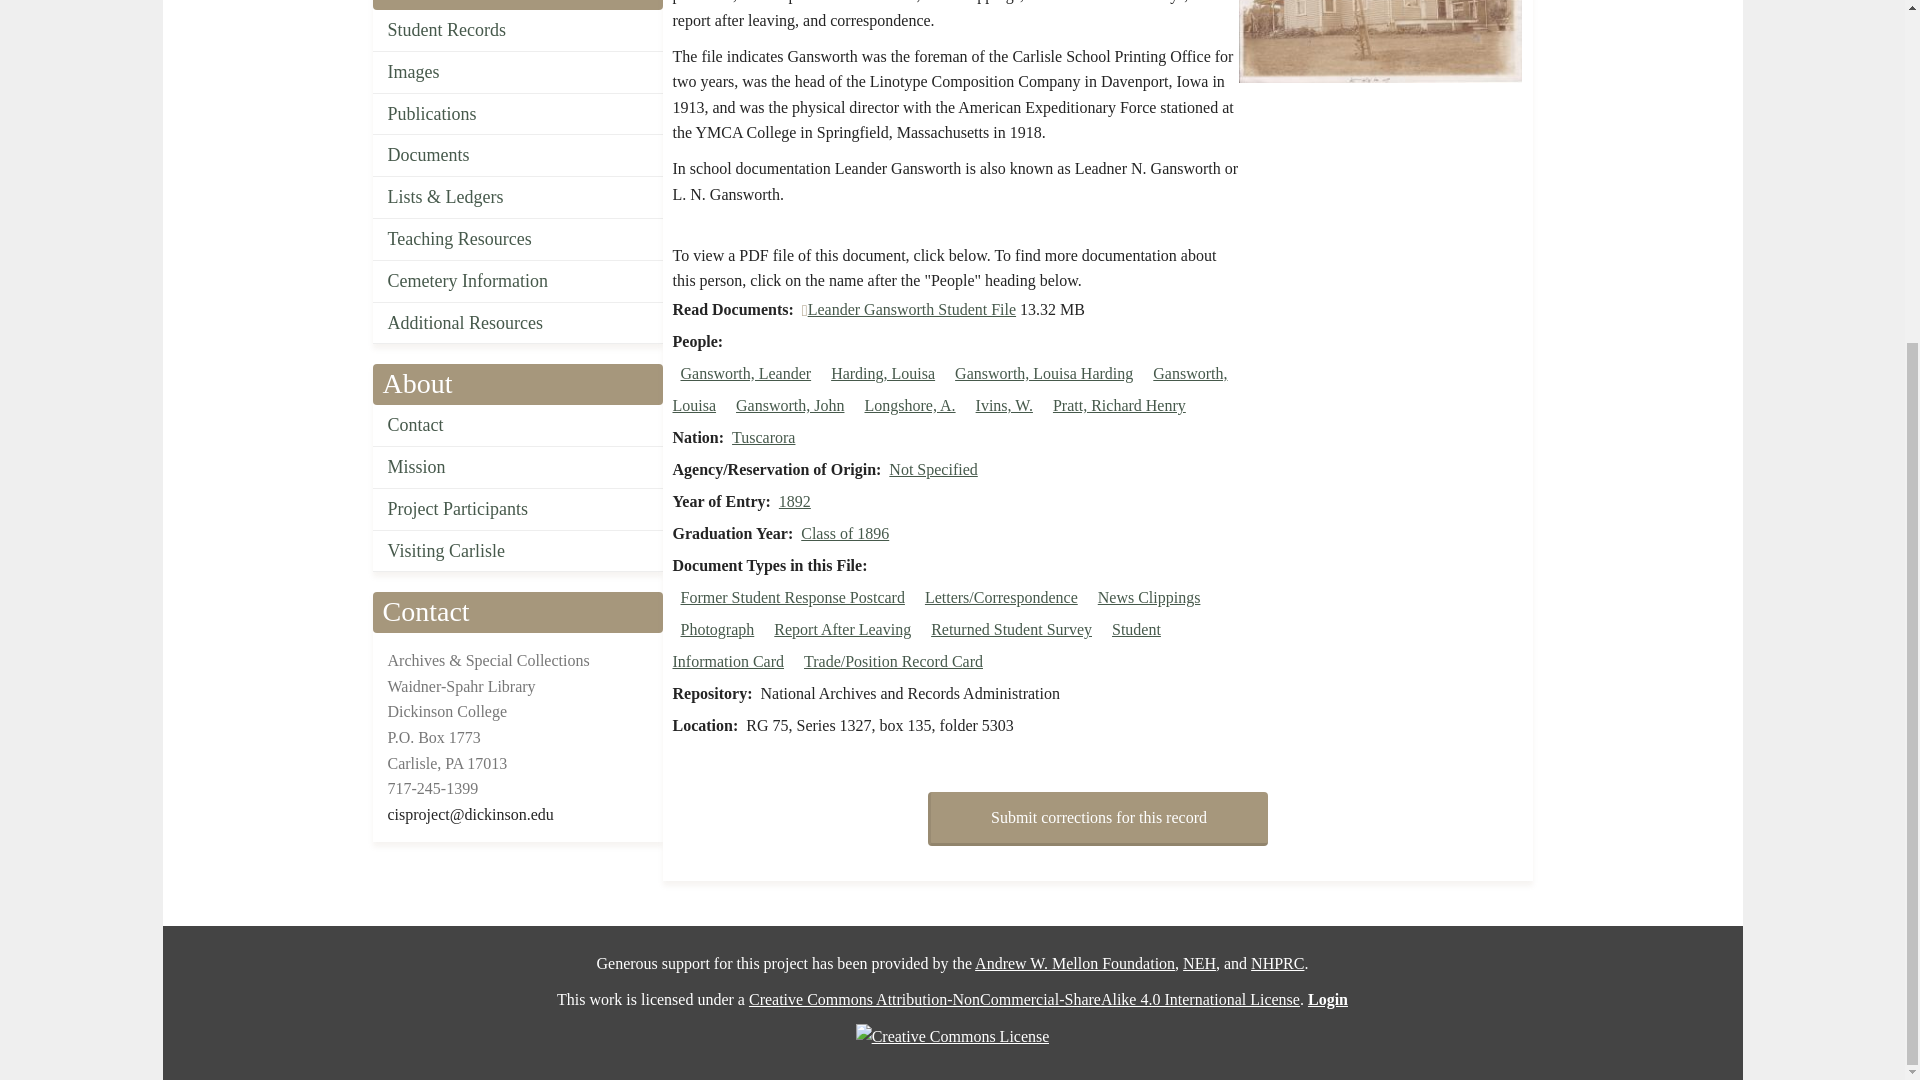  What do you see at coordinates (517, 510) in the screenshot?
I see `Project Participants` at bounding box center [517, 510].